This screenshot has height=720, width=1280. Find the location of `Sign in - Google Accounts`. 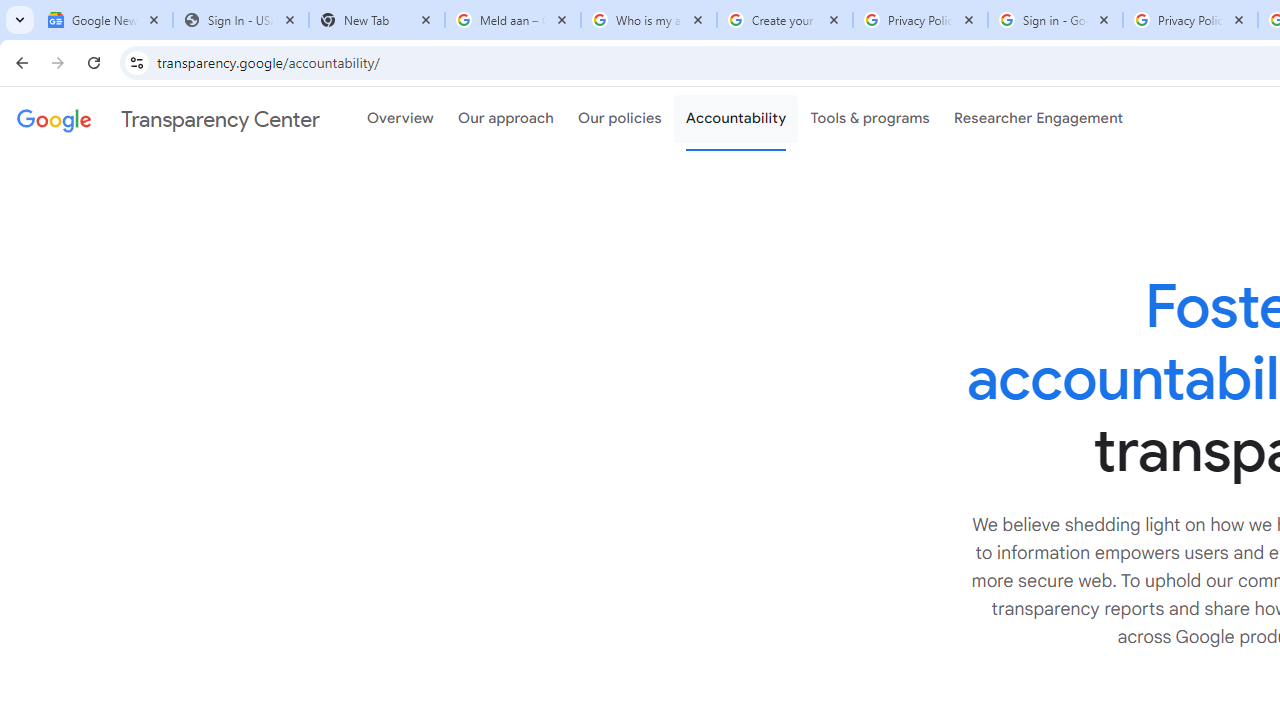

Sign in - Google Accounts is located at coordinates (1055, 20).